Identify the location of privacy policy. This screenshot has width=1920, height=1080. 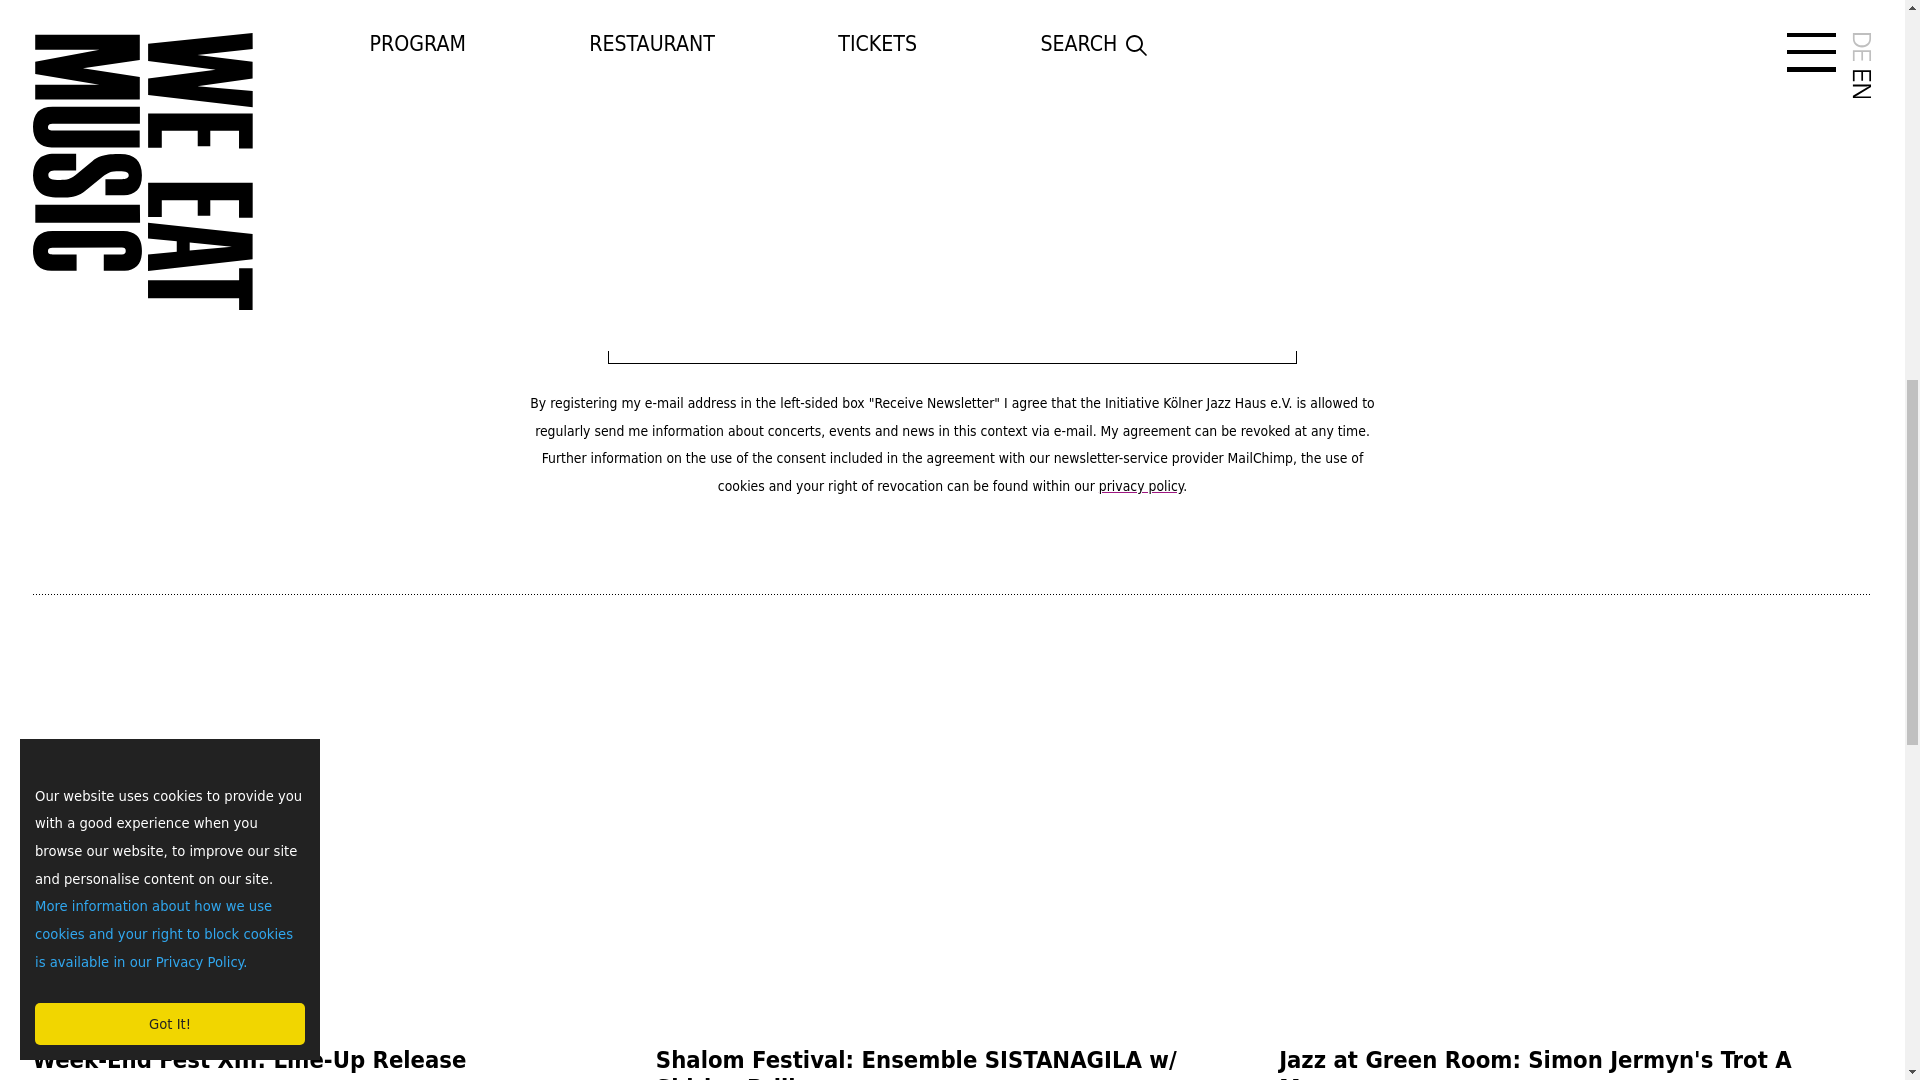
(1140, 486).